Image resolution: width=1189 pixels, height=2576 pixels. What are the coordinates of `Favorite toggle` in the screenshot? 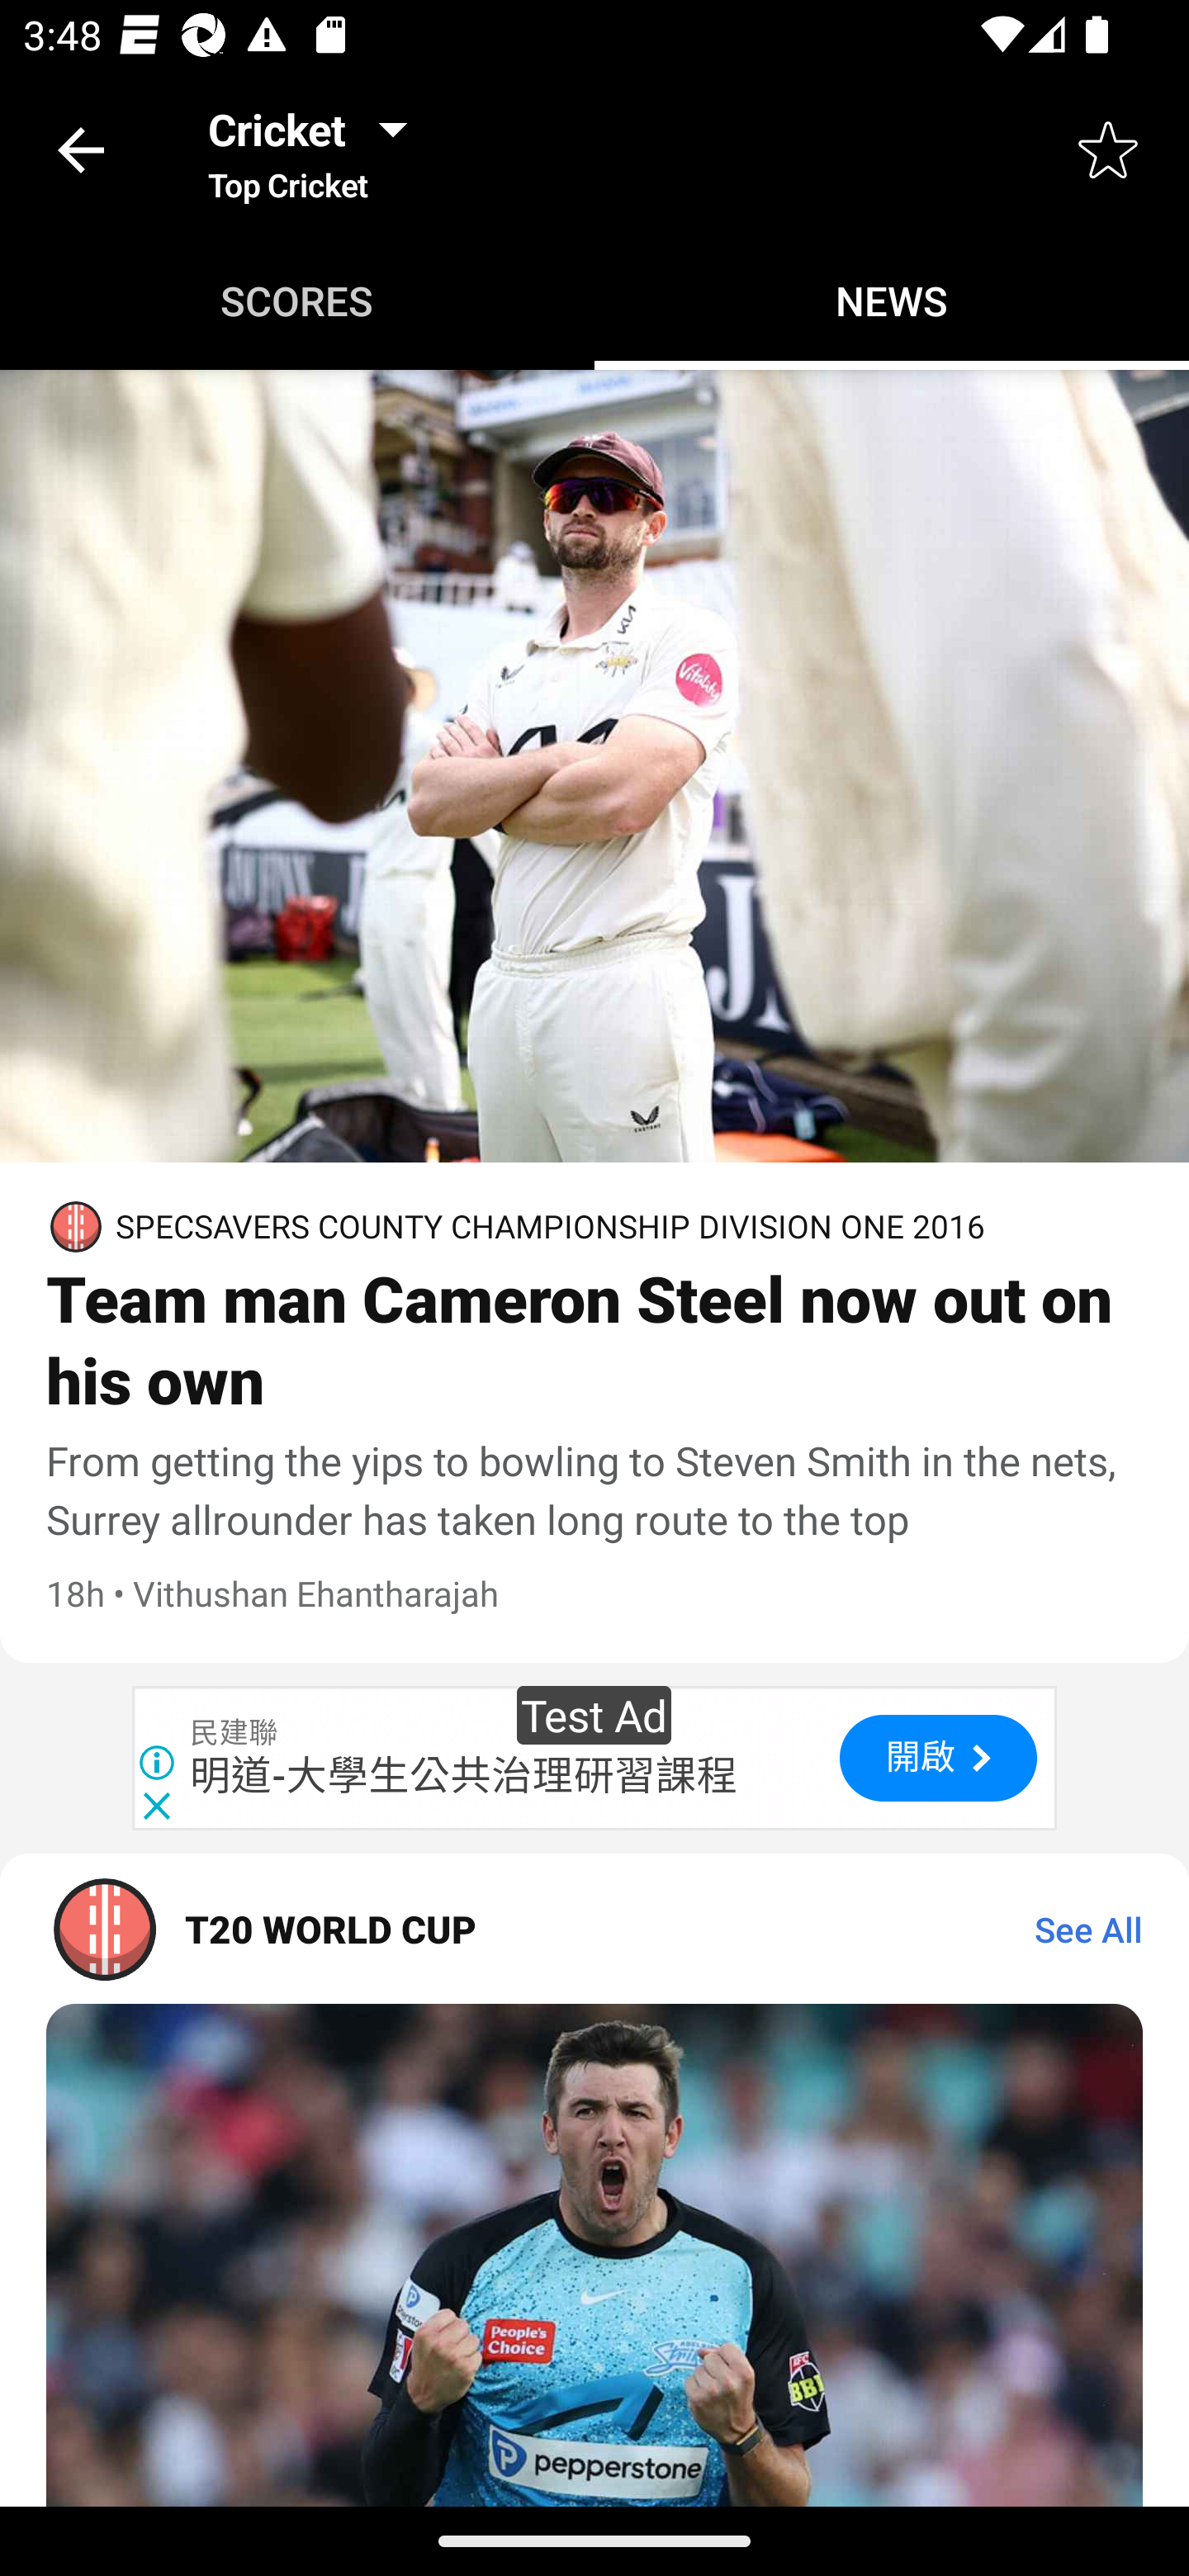 It's located at (1108, 149).